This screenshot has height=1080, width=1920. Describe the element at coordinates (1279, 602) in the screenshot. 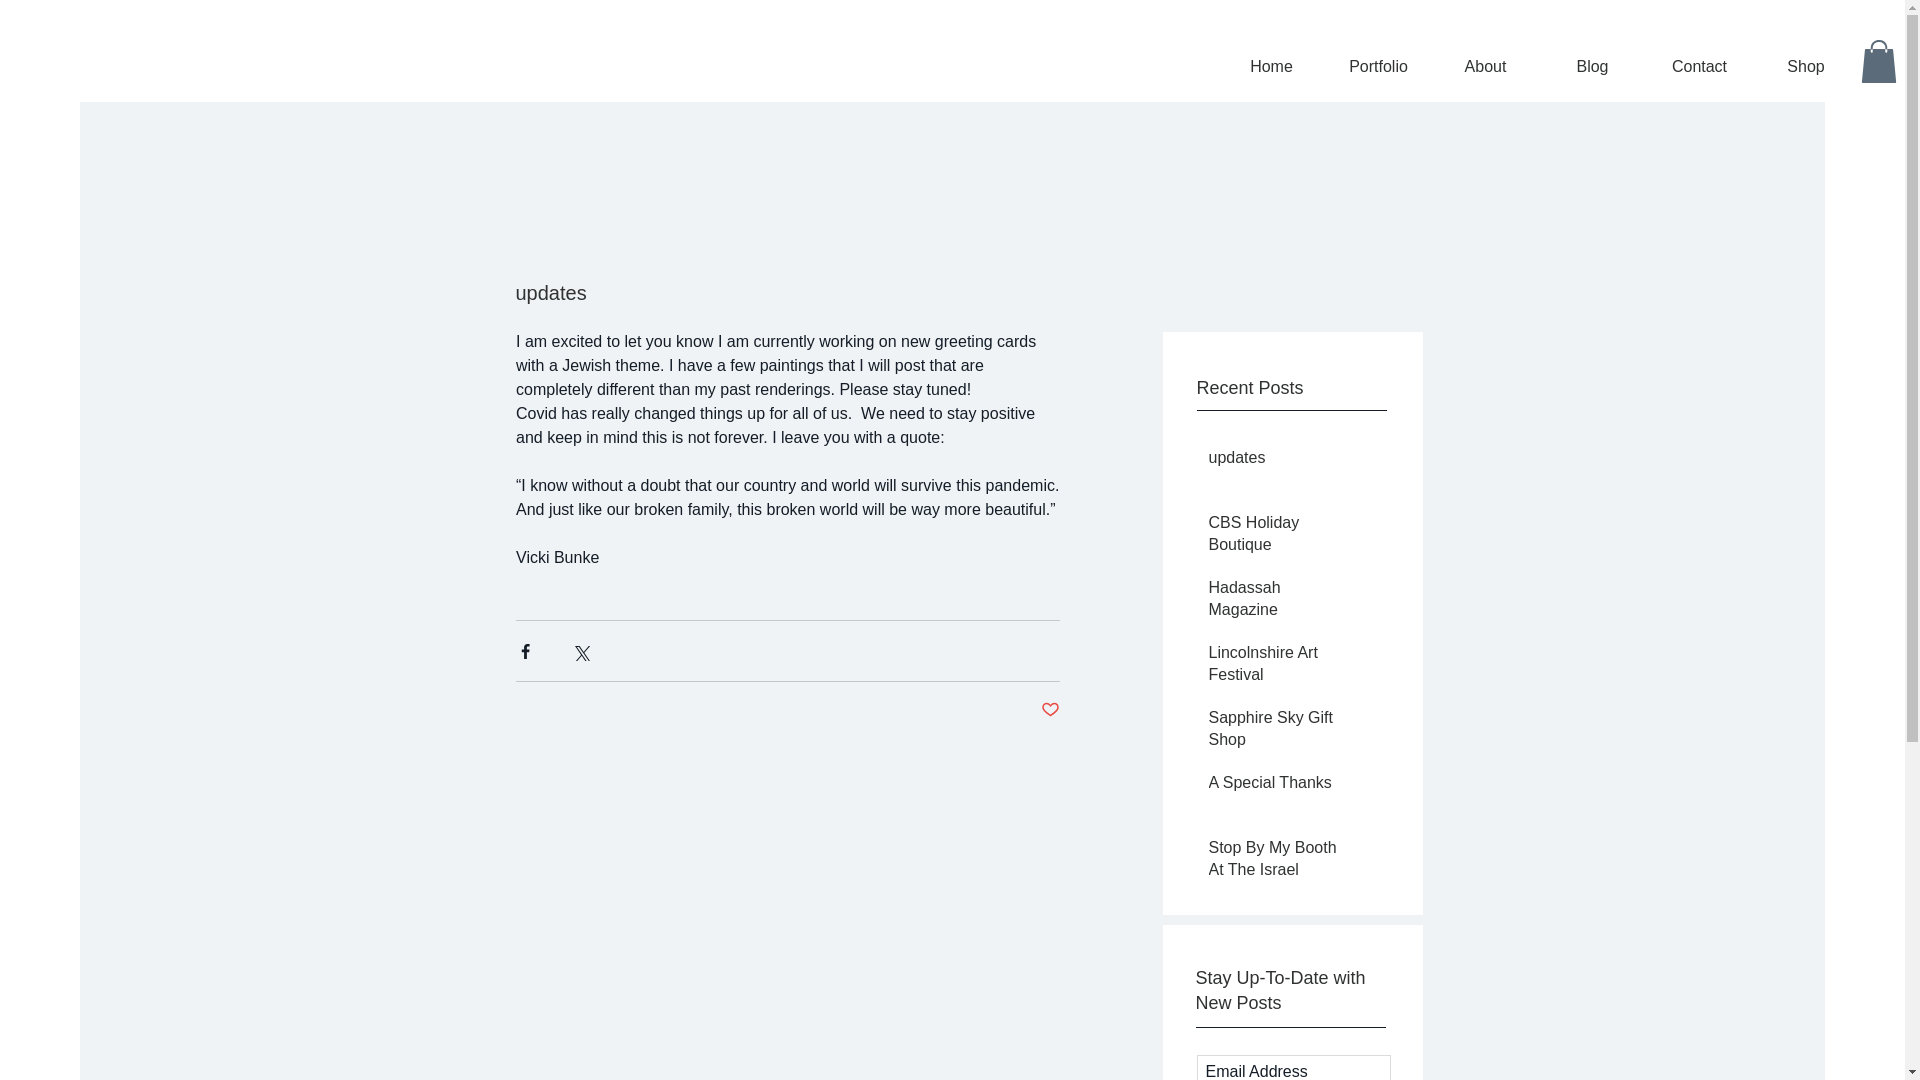

I see `Hadassah Magazine` at that location.